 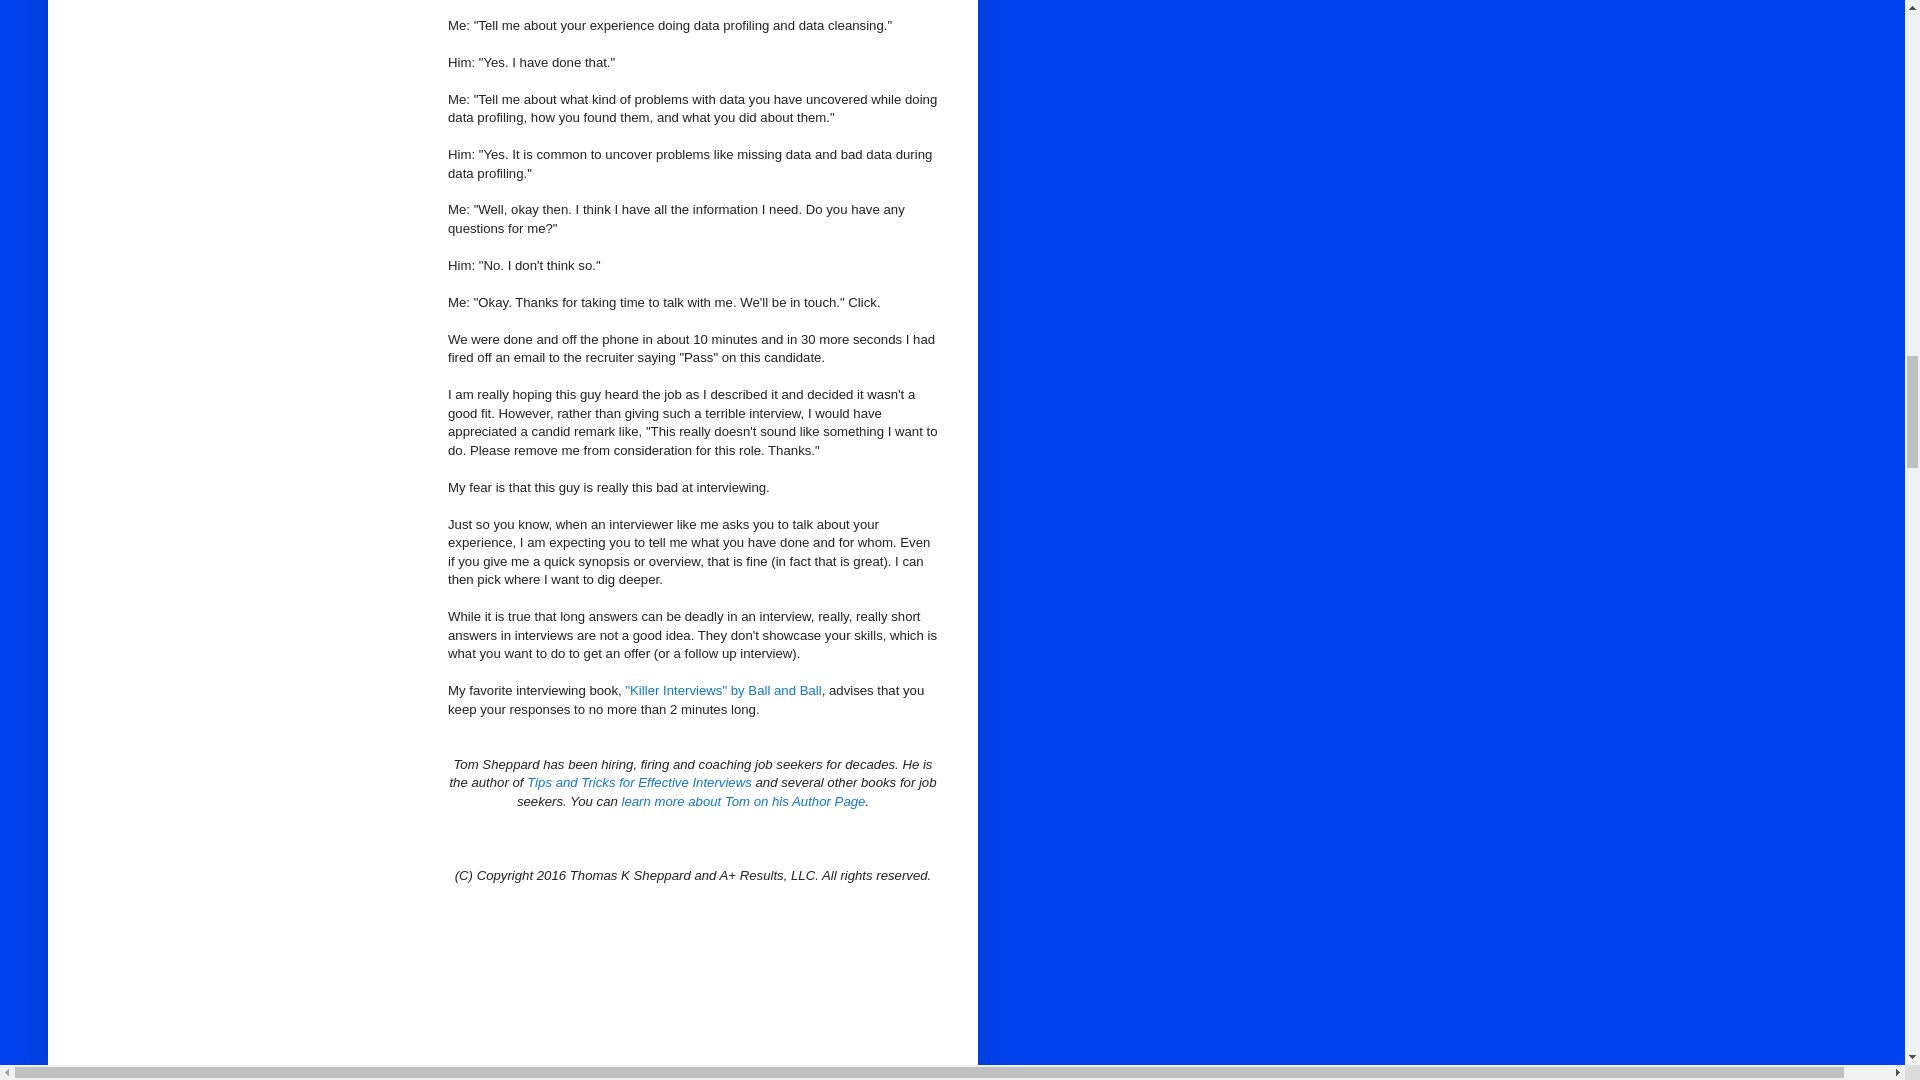 What do you see at coordinates (723, 690) in the screenshot?
I see `"Killer Interviews" by Ball and Ball` at bounding box center [723, 690].